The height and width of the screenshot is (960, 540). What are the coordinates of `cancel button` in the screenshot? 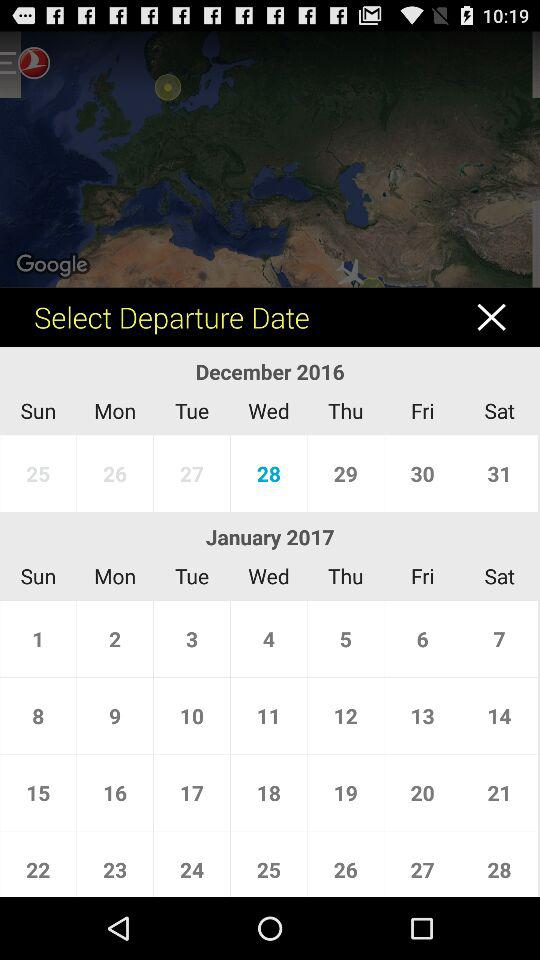 It's located at (502, 316).